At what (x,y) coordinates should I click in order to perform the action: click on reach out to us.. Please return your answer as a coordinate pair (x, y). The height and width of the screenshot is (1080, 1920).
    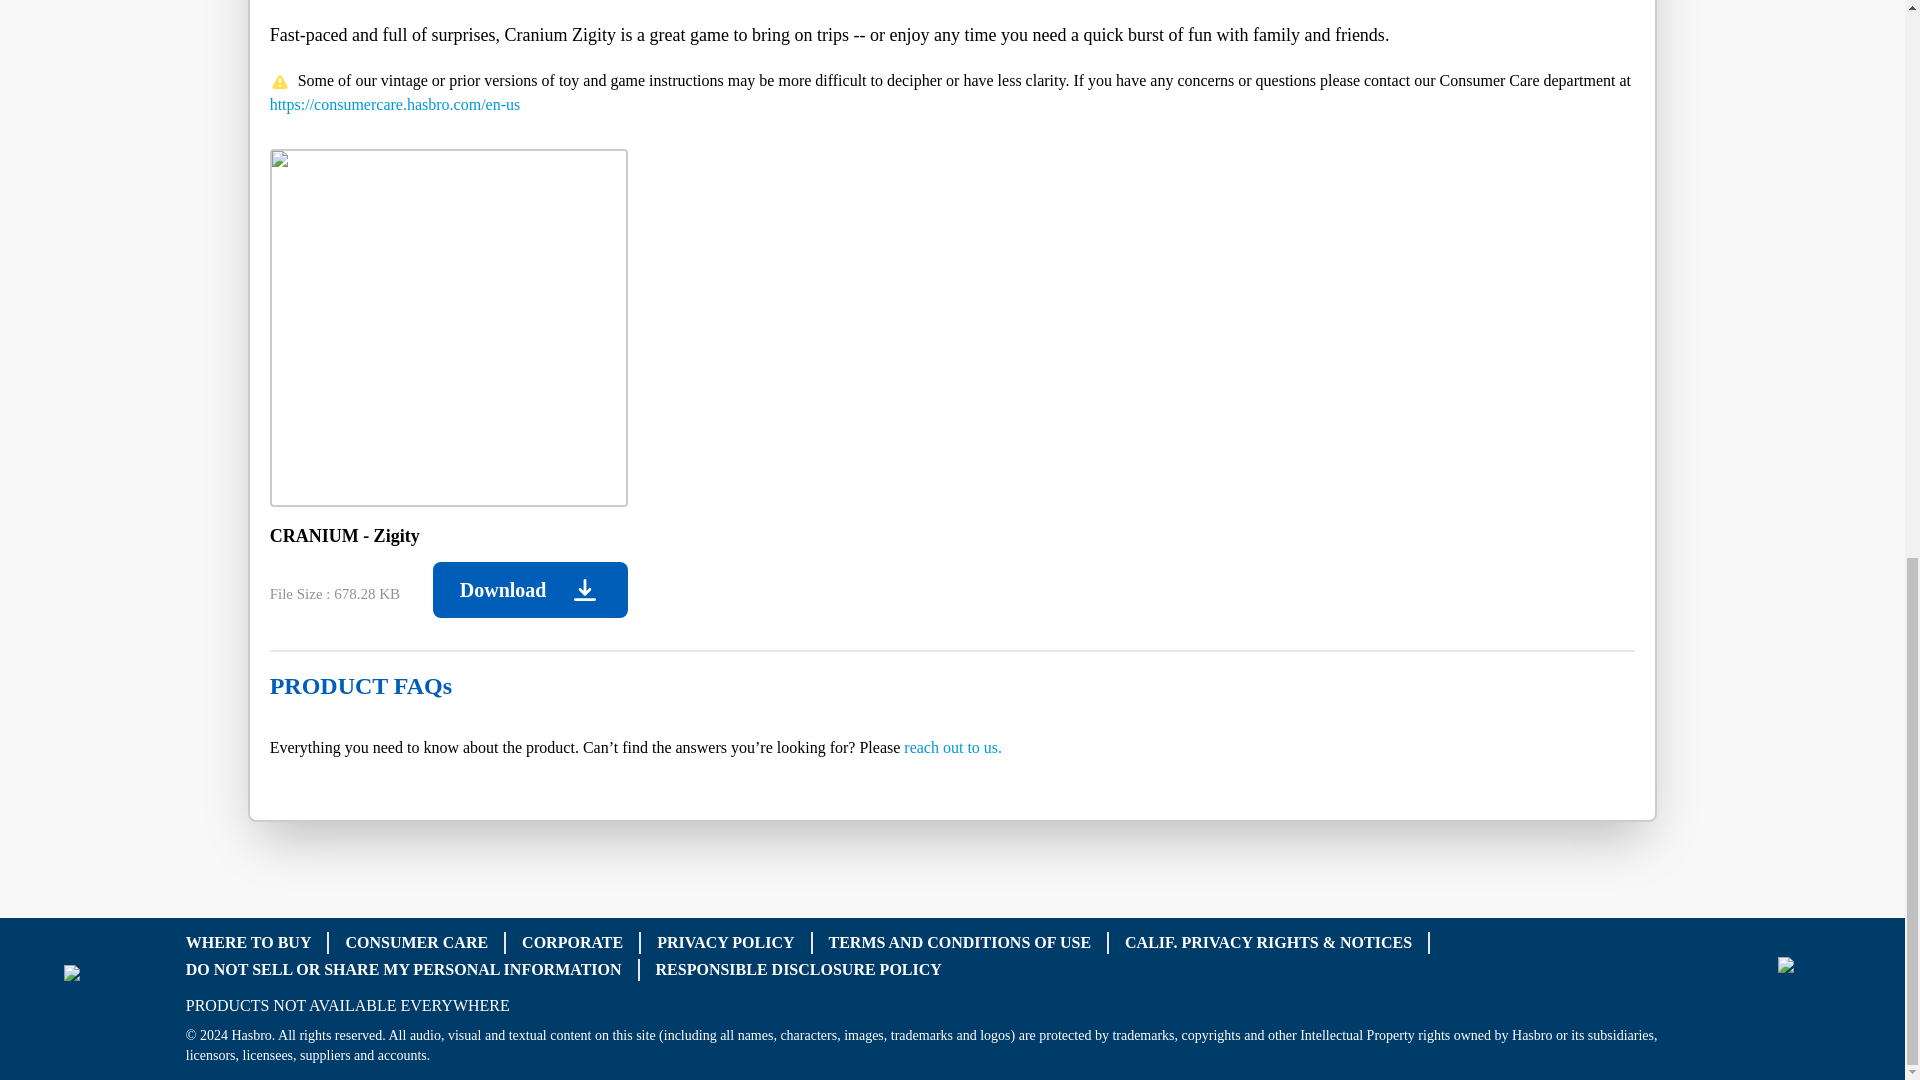
    Looking at the image, I should click on (953, 747).